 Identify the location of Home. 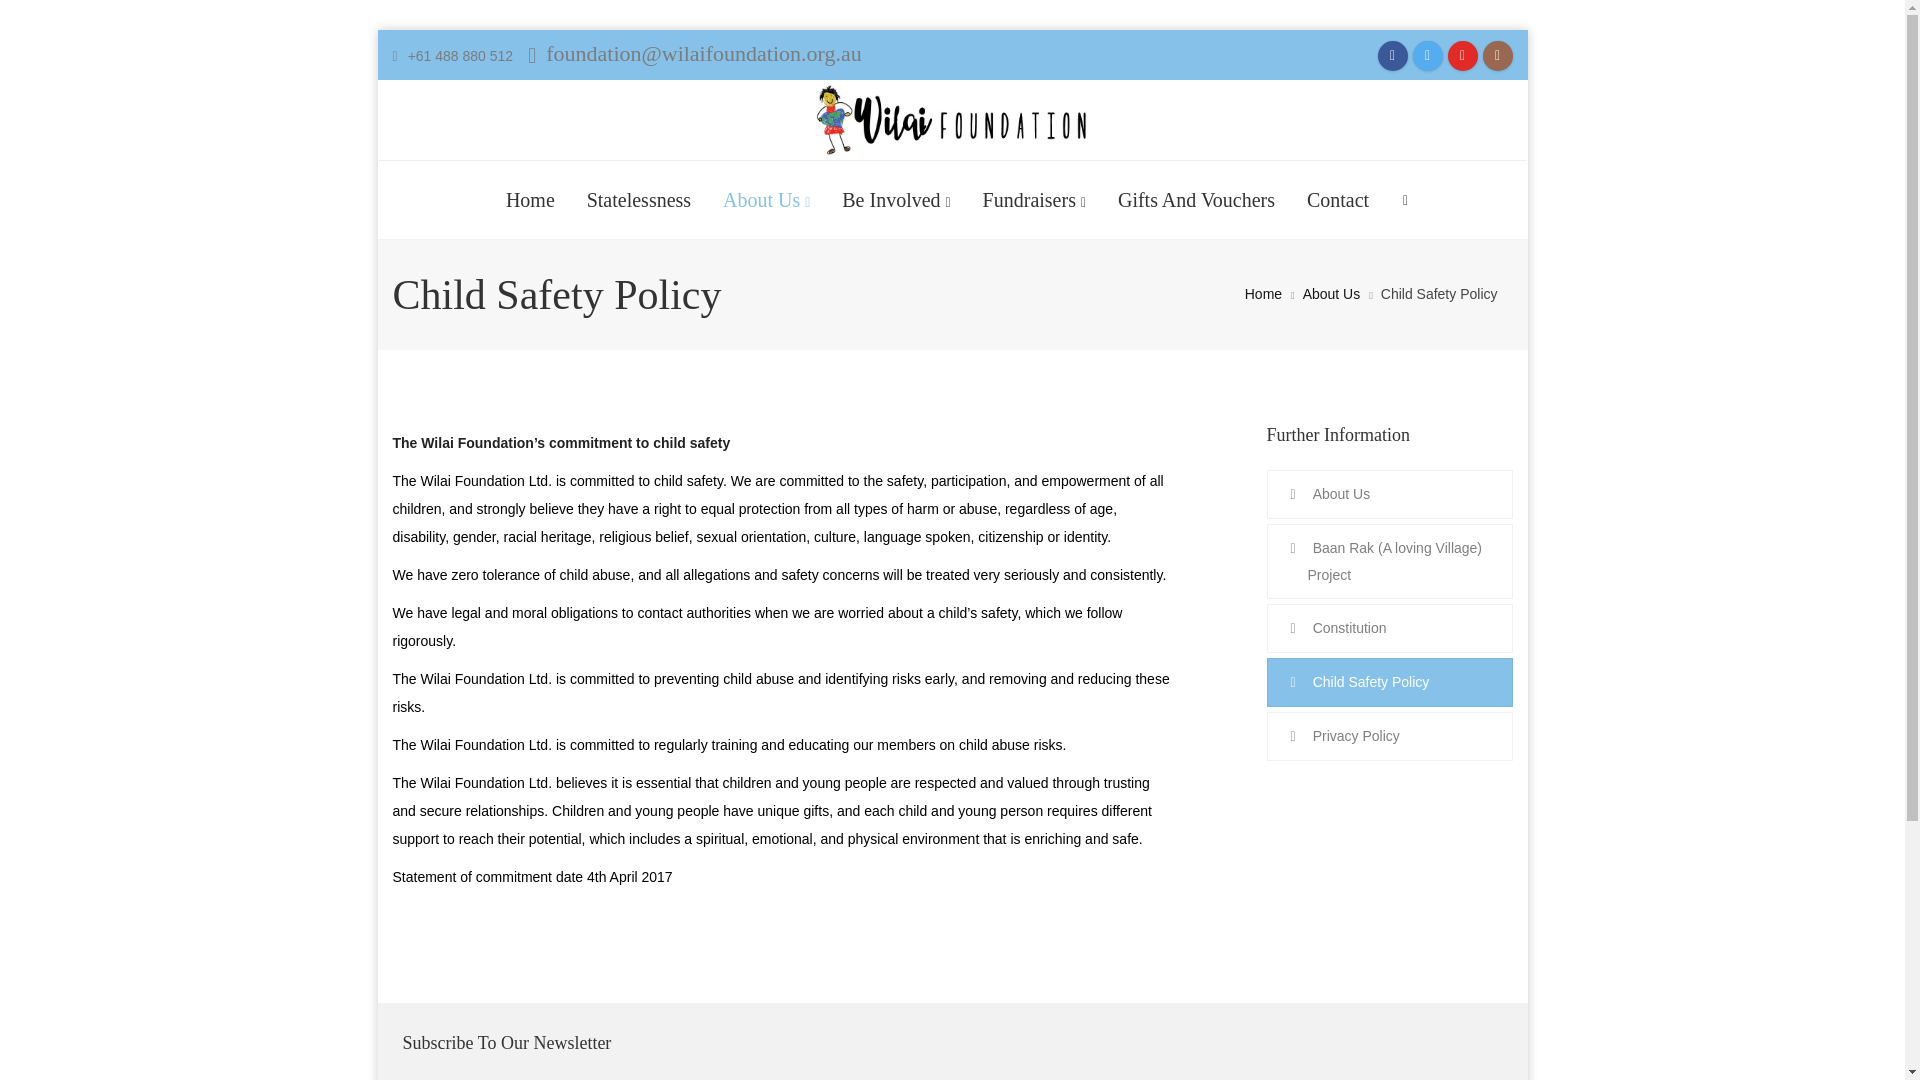
(1264, 294).